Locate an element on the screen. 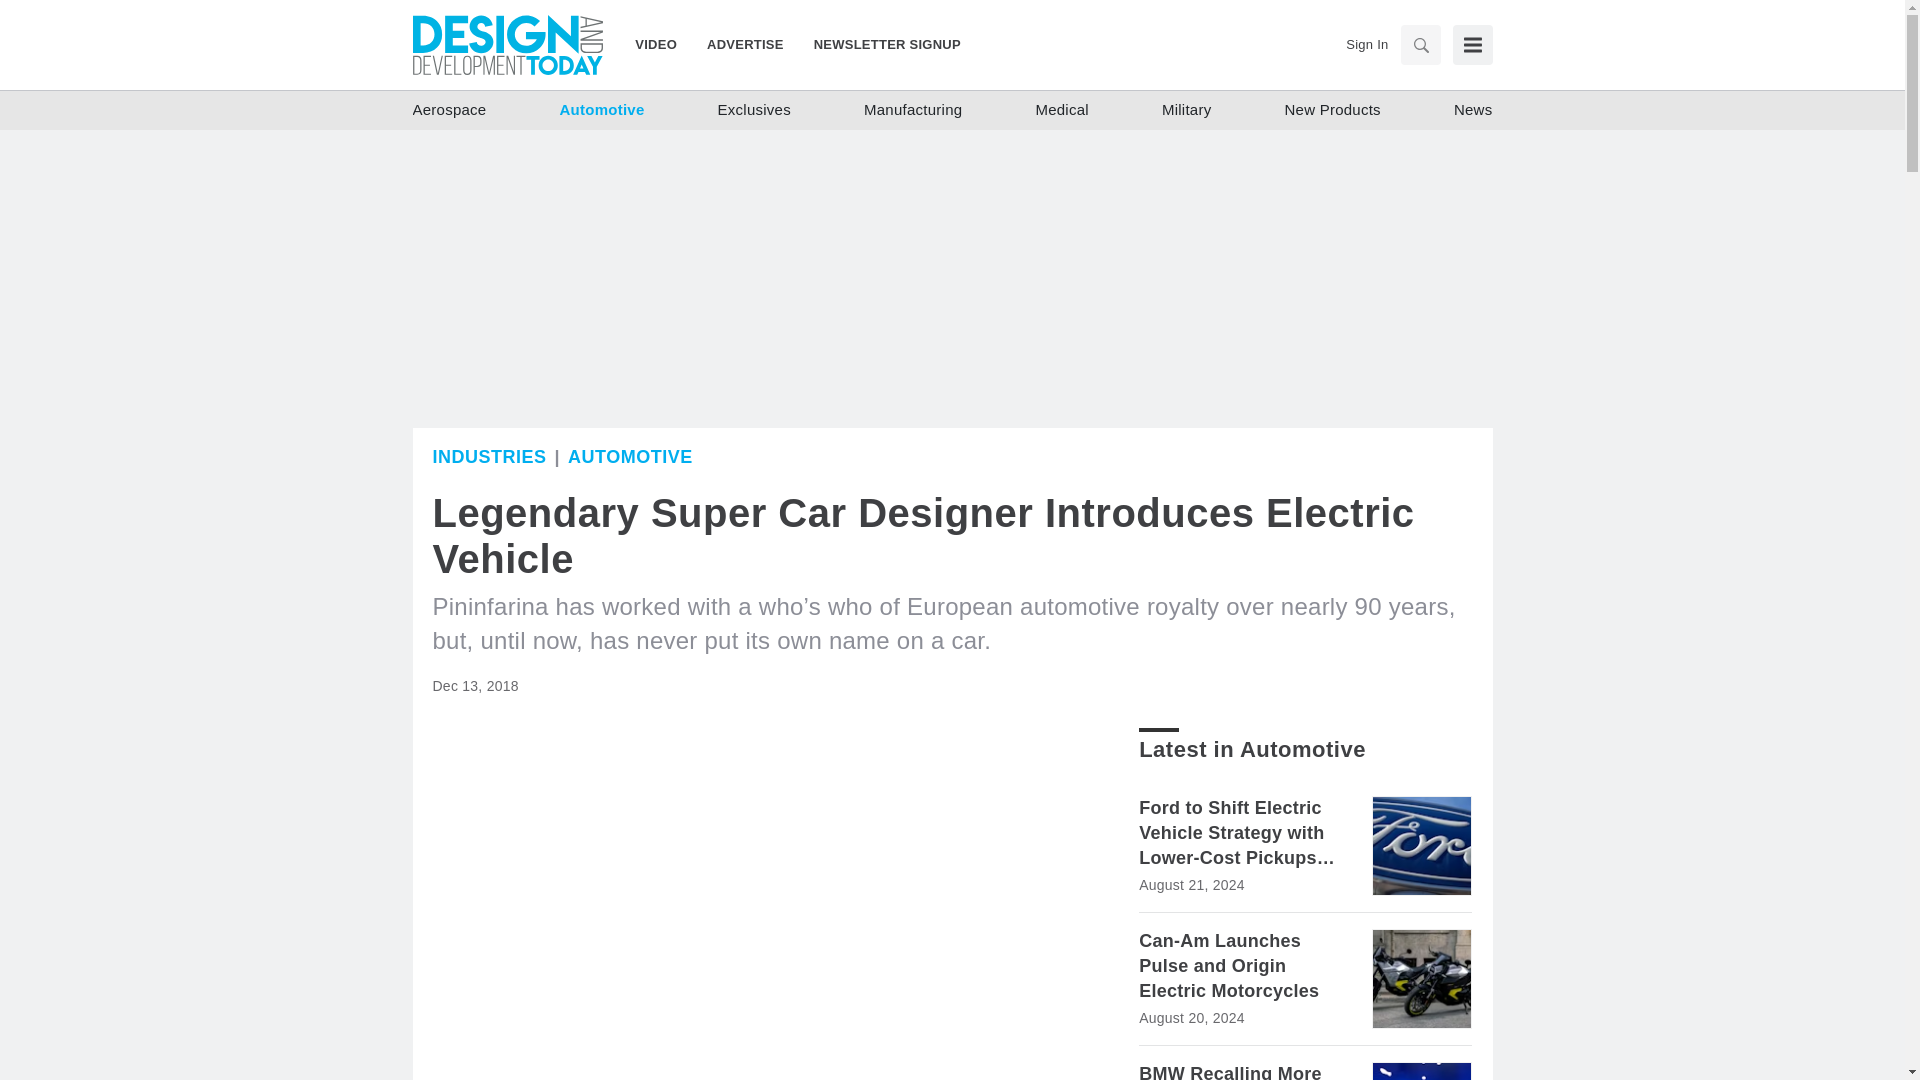 This screenshot has width=1920, height=1080. Industries is located at coordinates (488, 456).